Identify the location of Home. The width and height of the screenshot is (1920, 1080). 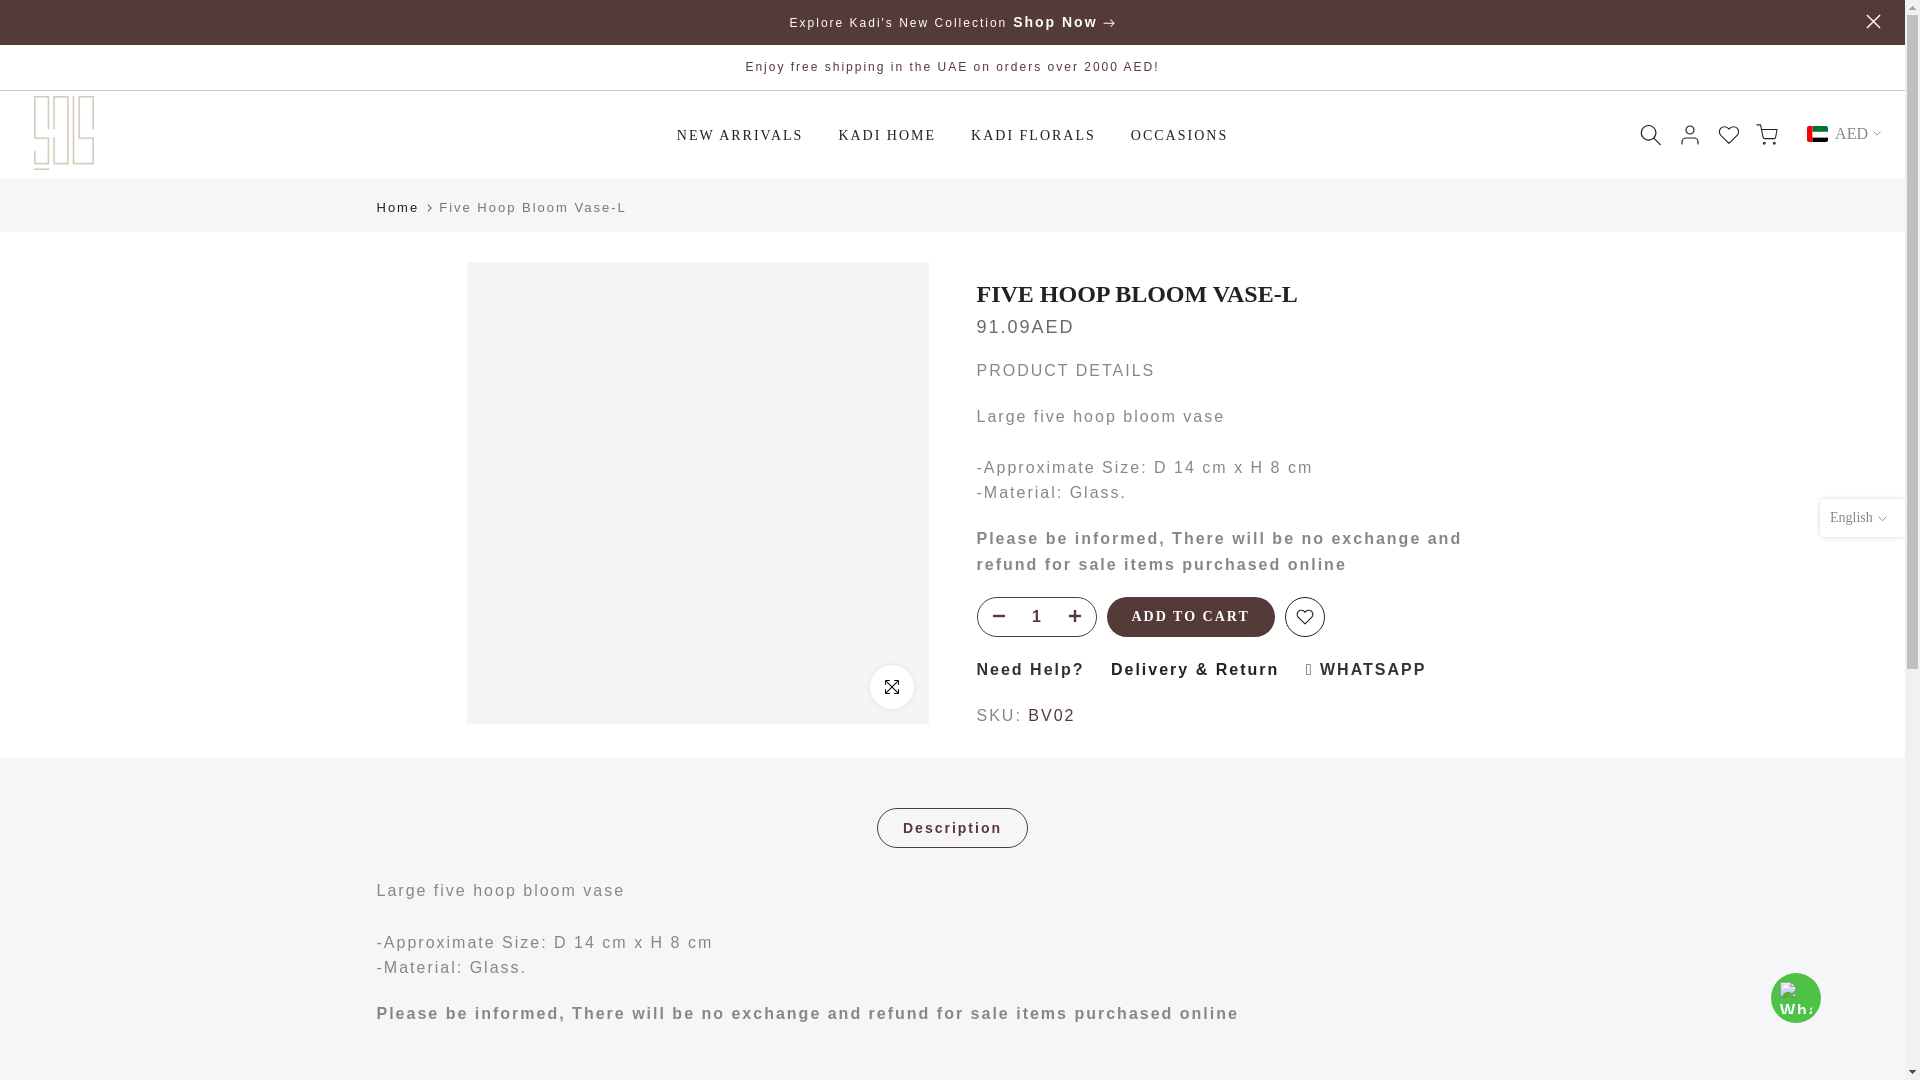
(397, 206).